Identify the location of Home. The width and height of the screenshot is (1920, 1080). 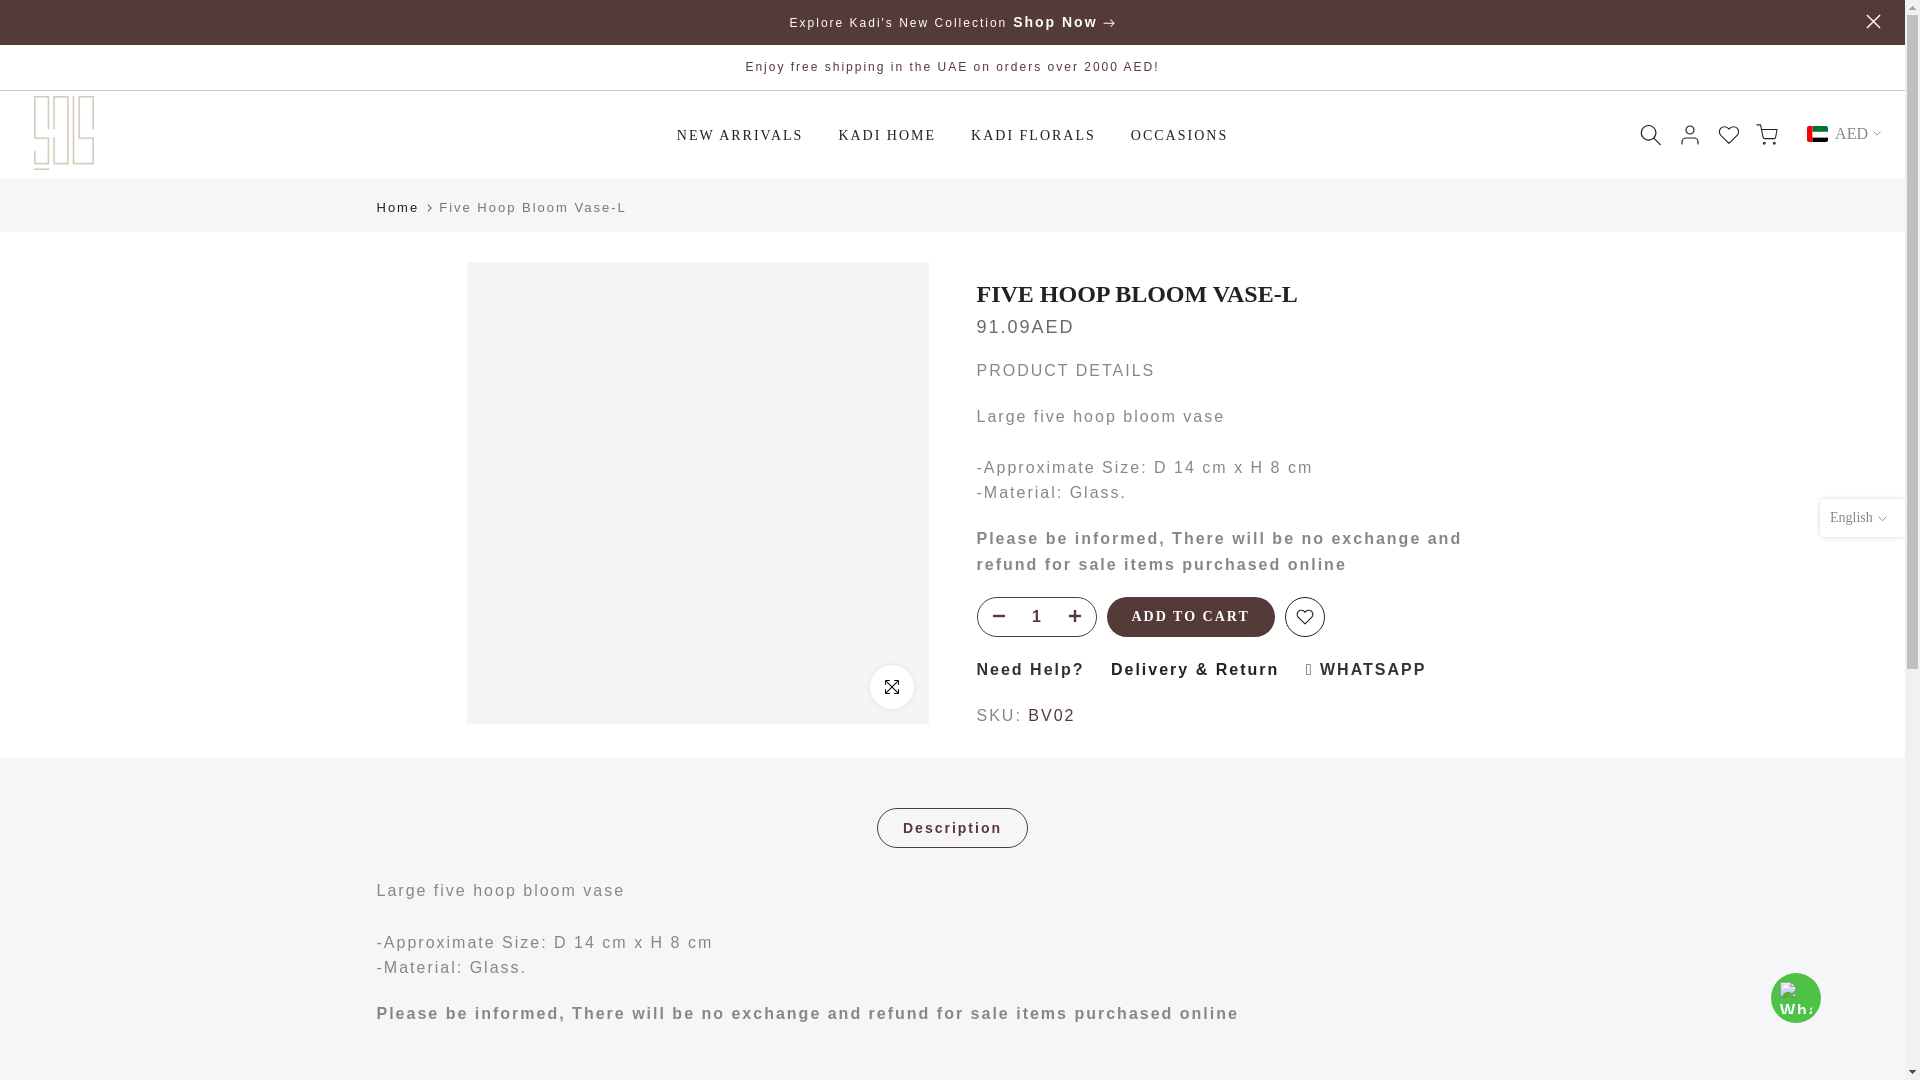
(397, 206).